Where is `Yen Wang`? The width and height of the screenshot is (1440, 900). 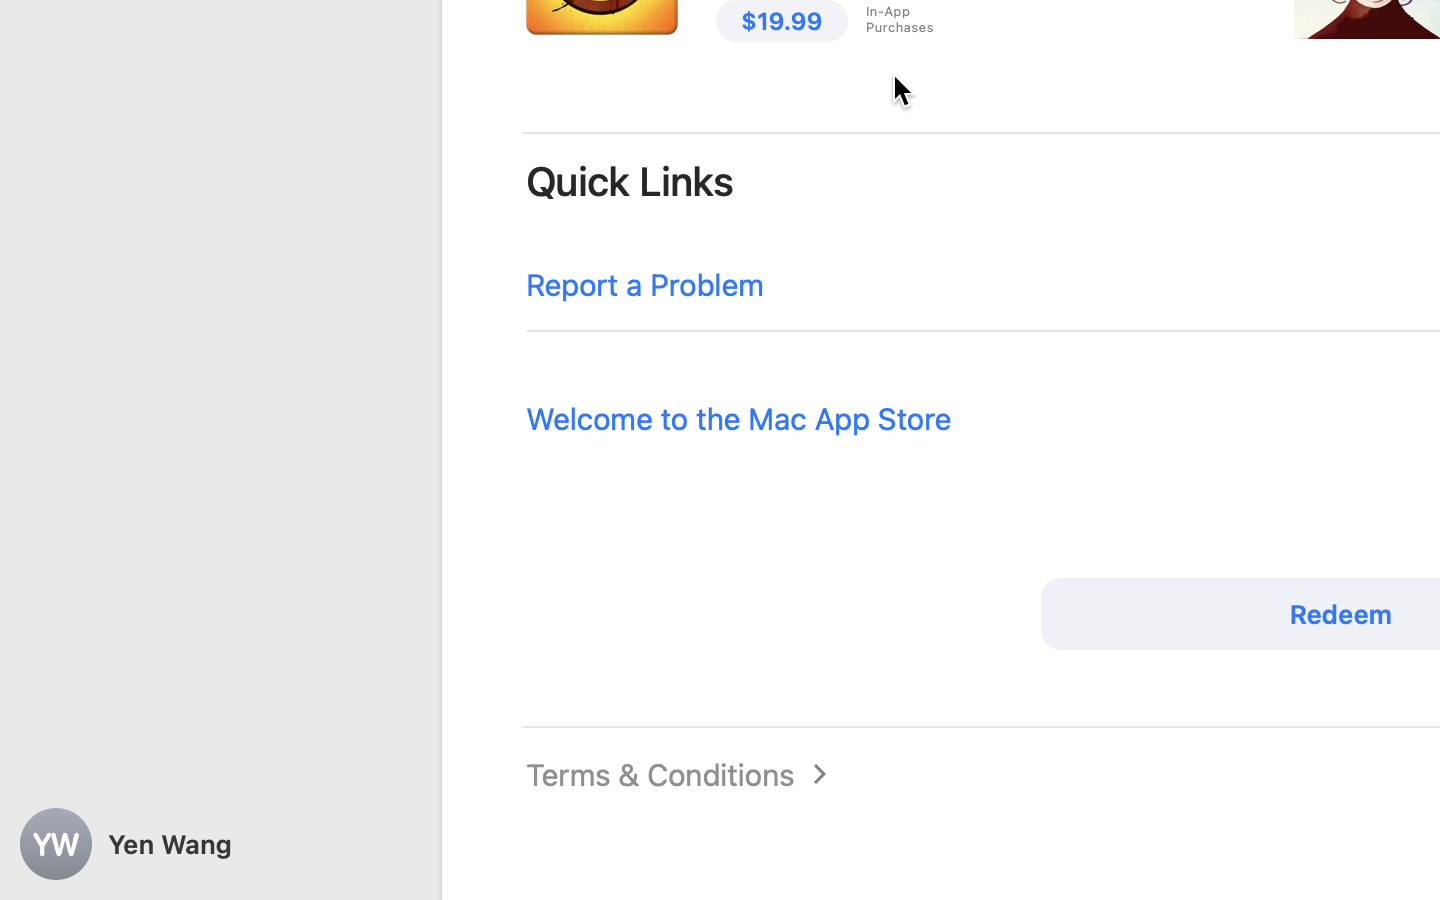 Yen Wang is located at coordinates (220, 844).